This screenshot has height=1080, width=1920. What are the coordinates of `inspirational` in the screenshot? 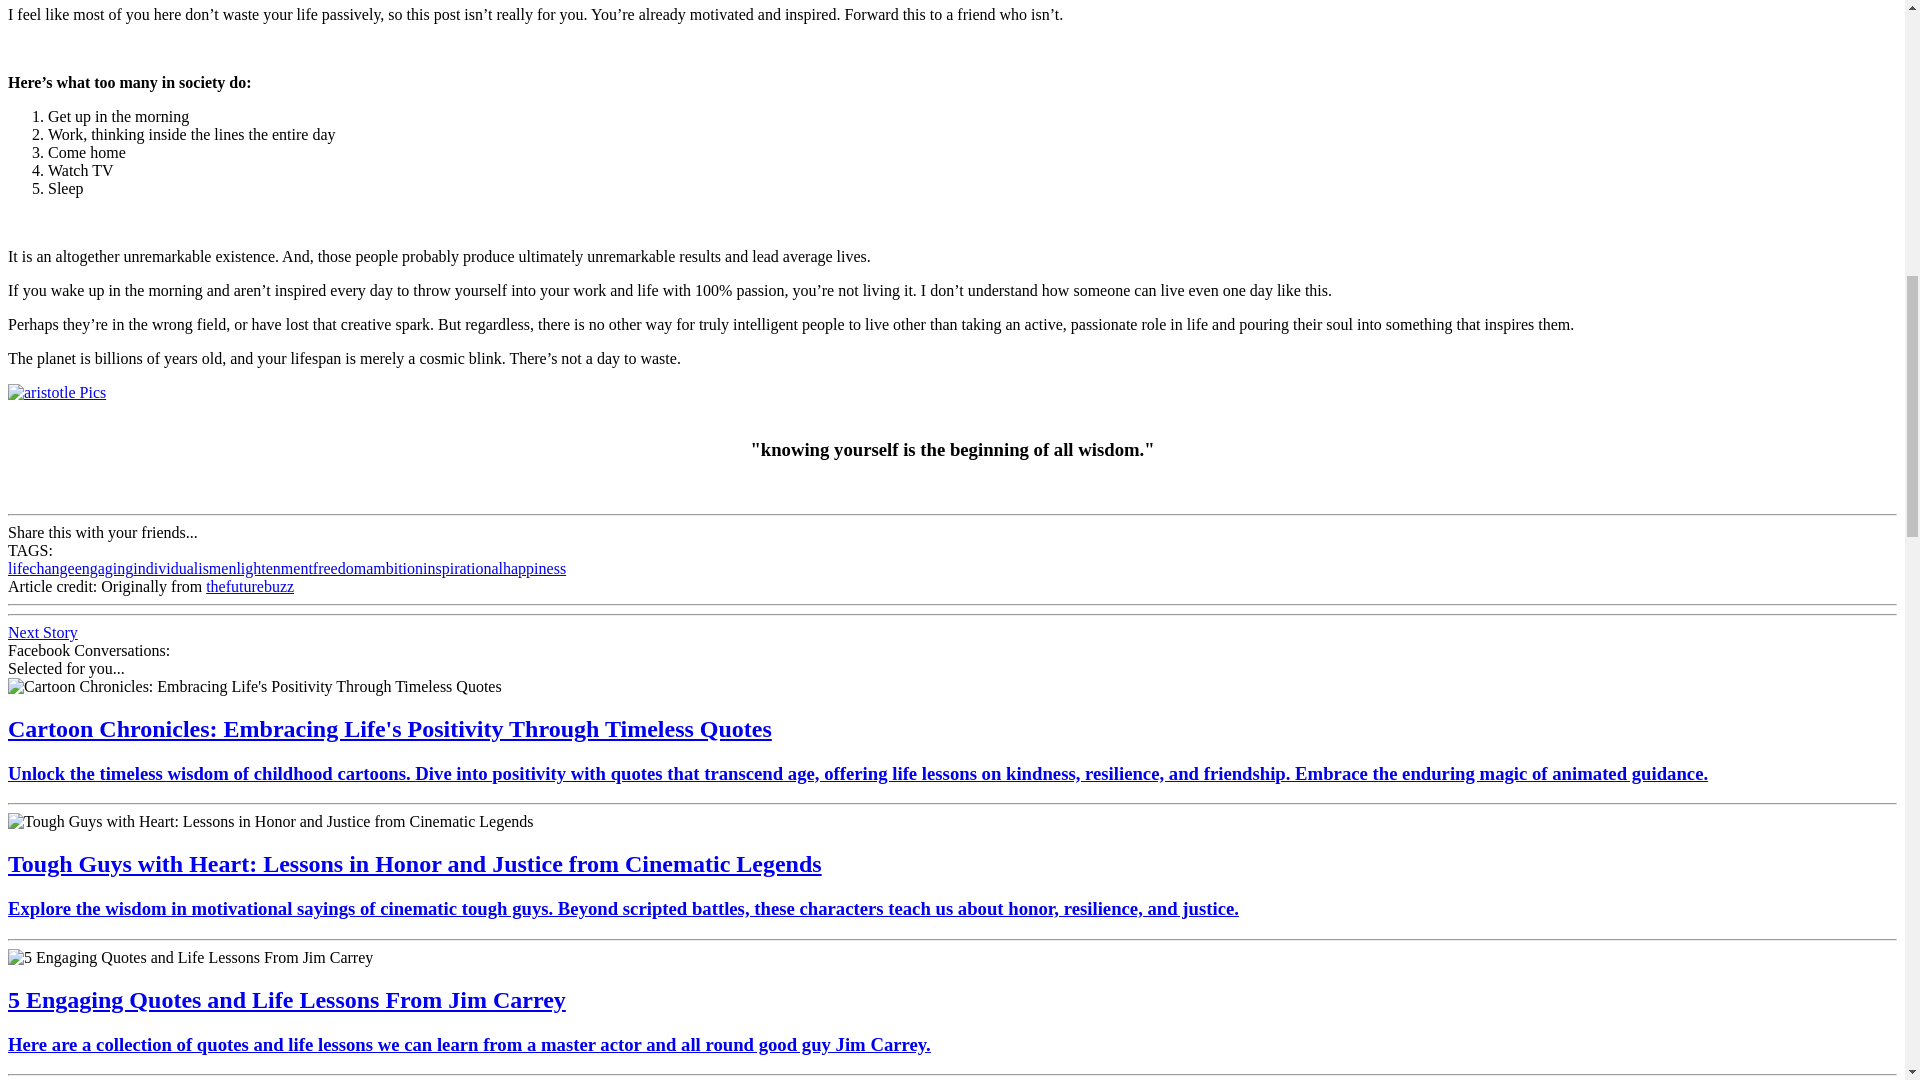 It's located at (462, 568).